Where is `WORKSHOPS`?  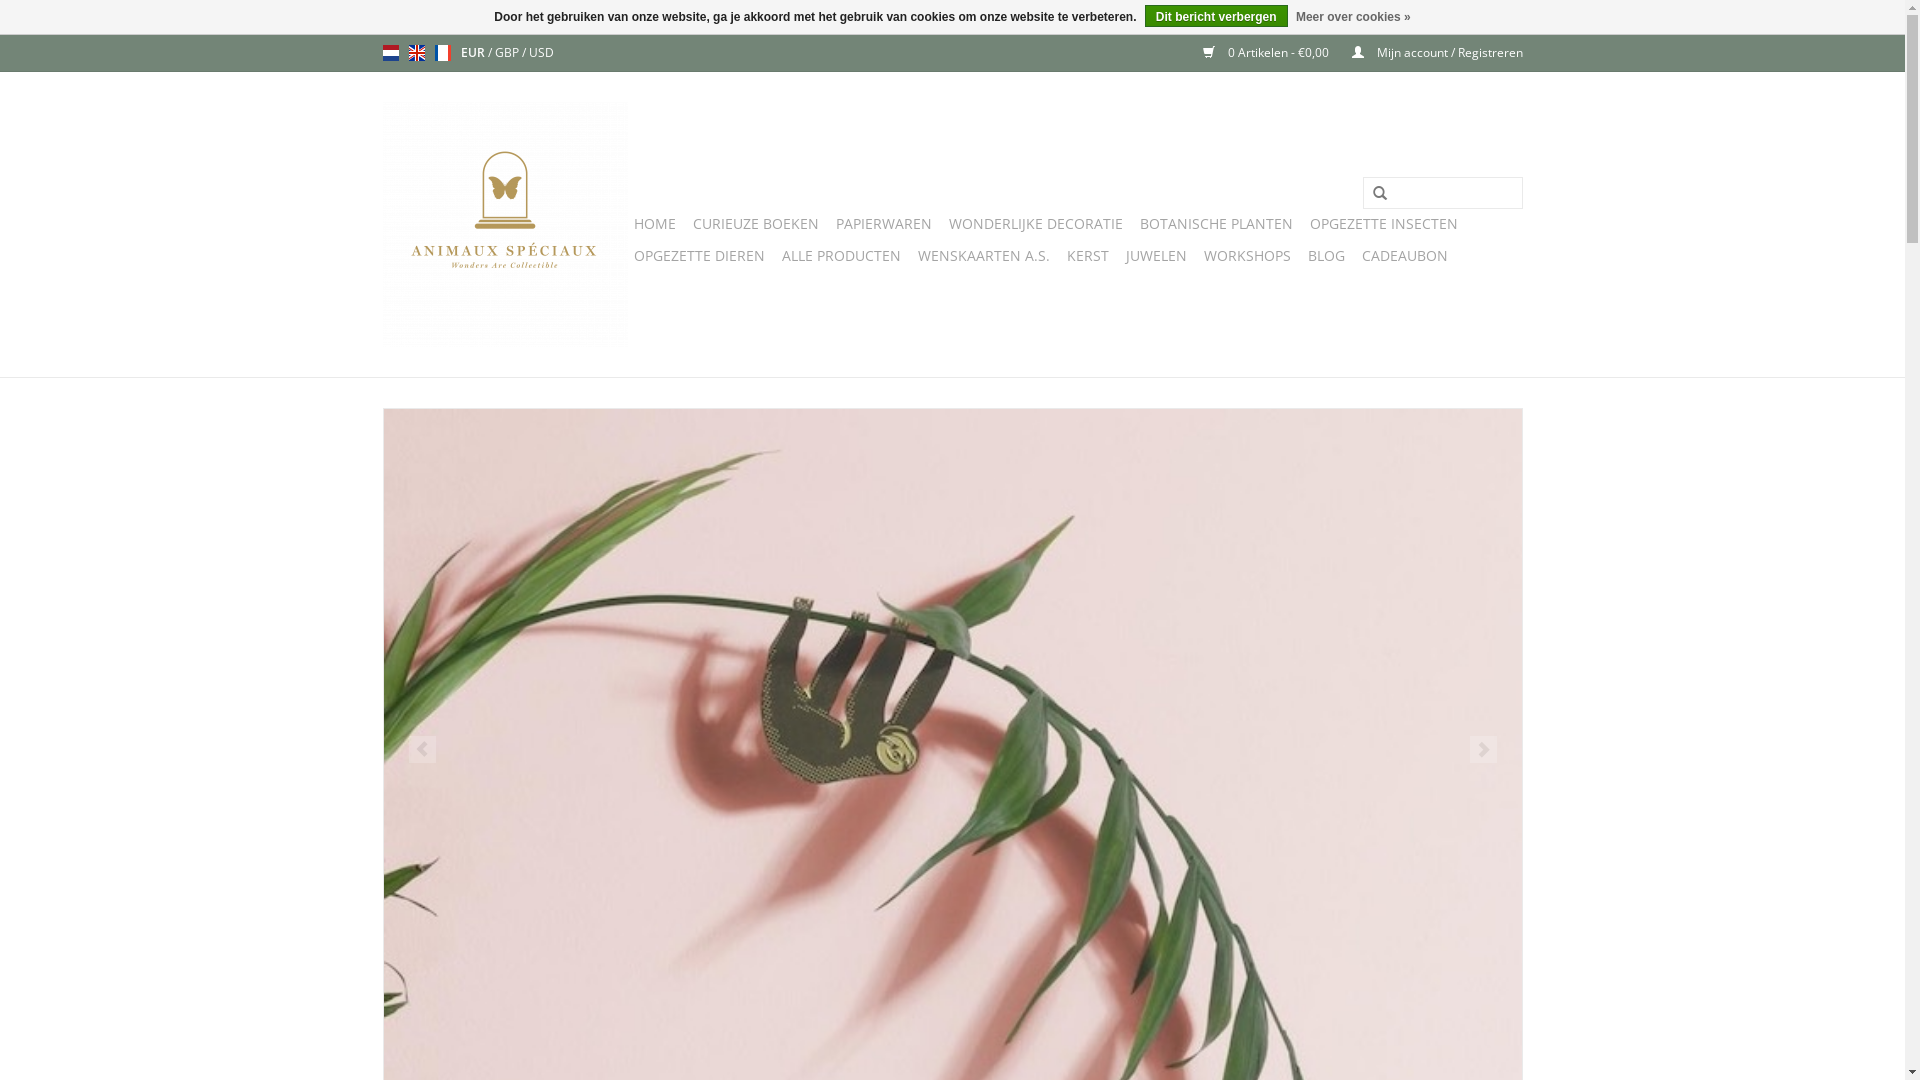
WORKSHOPS is located at coordinates (1248, 256).